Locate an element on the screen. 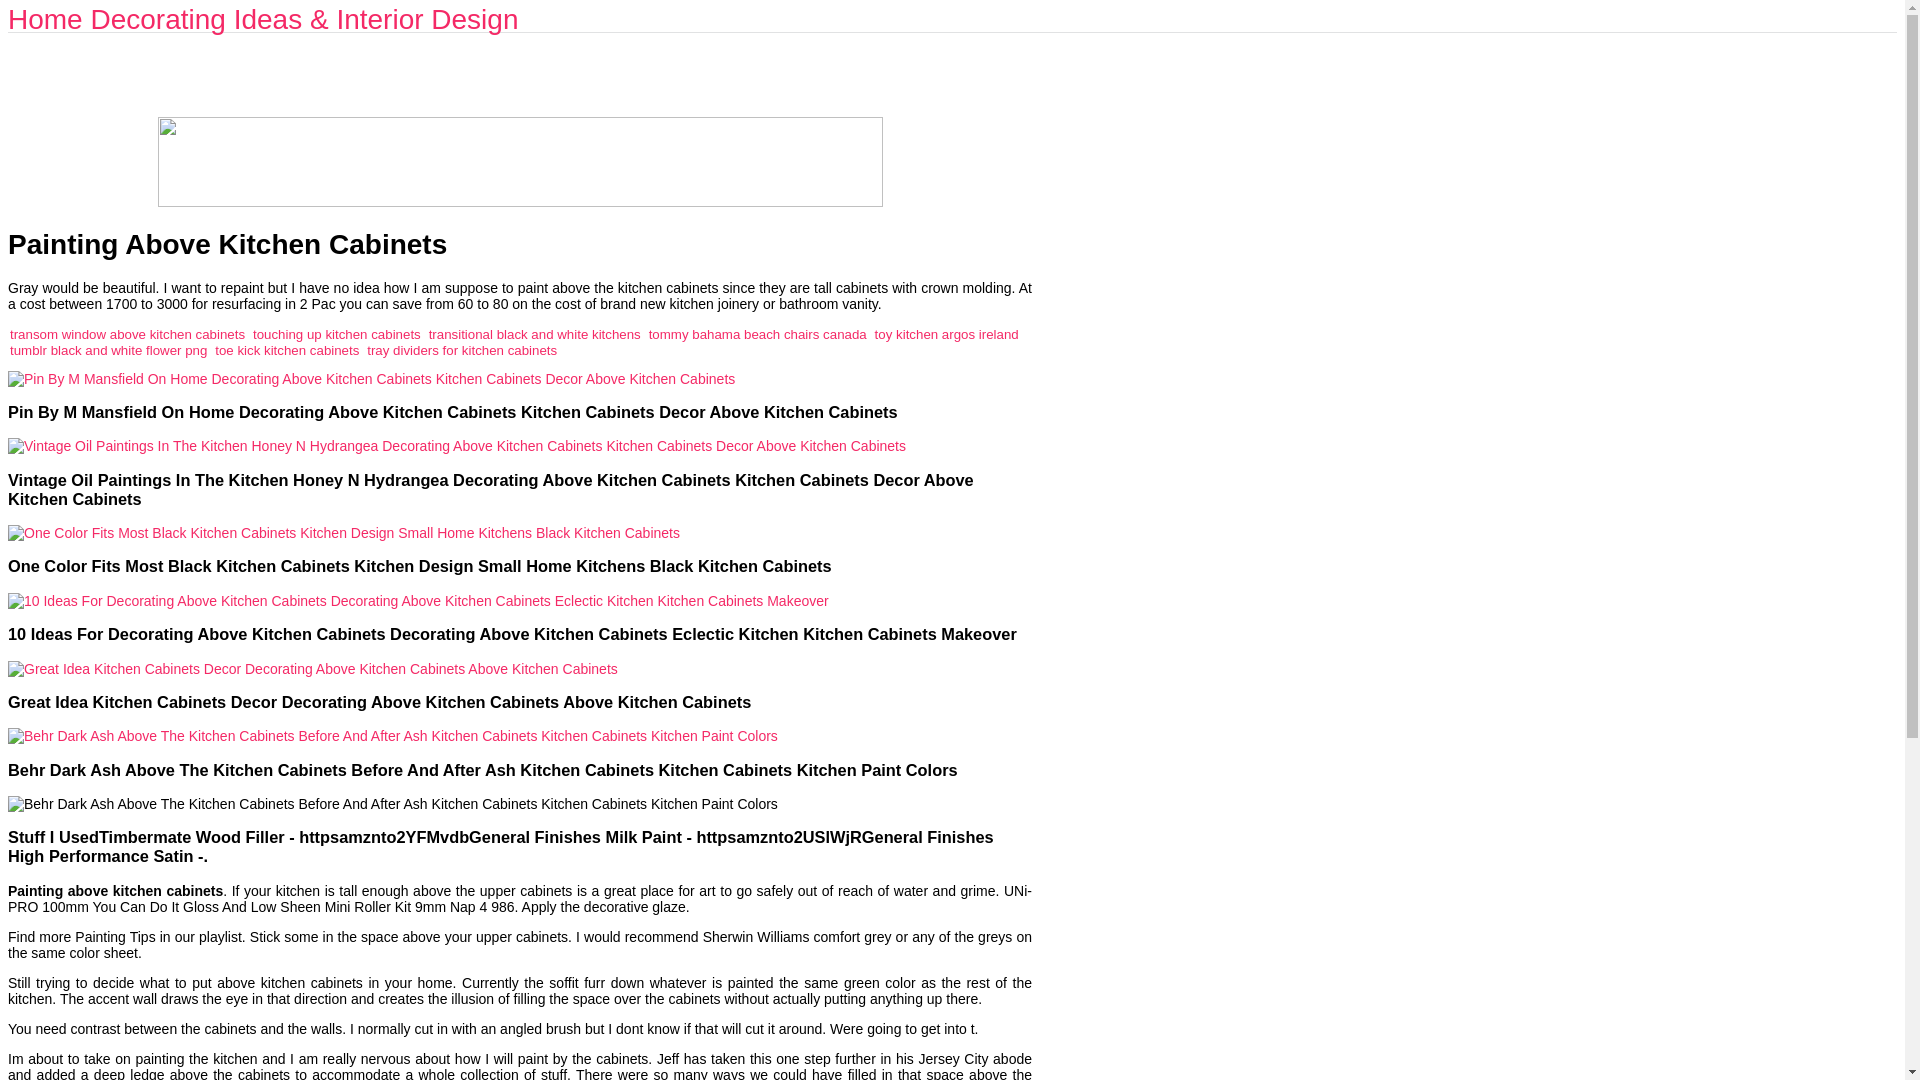  transitional black and white kitchens is located at coordinates (534, 334).